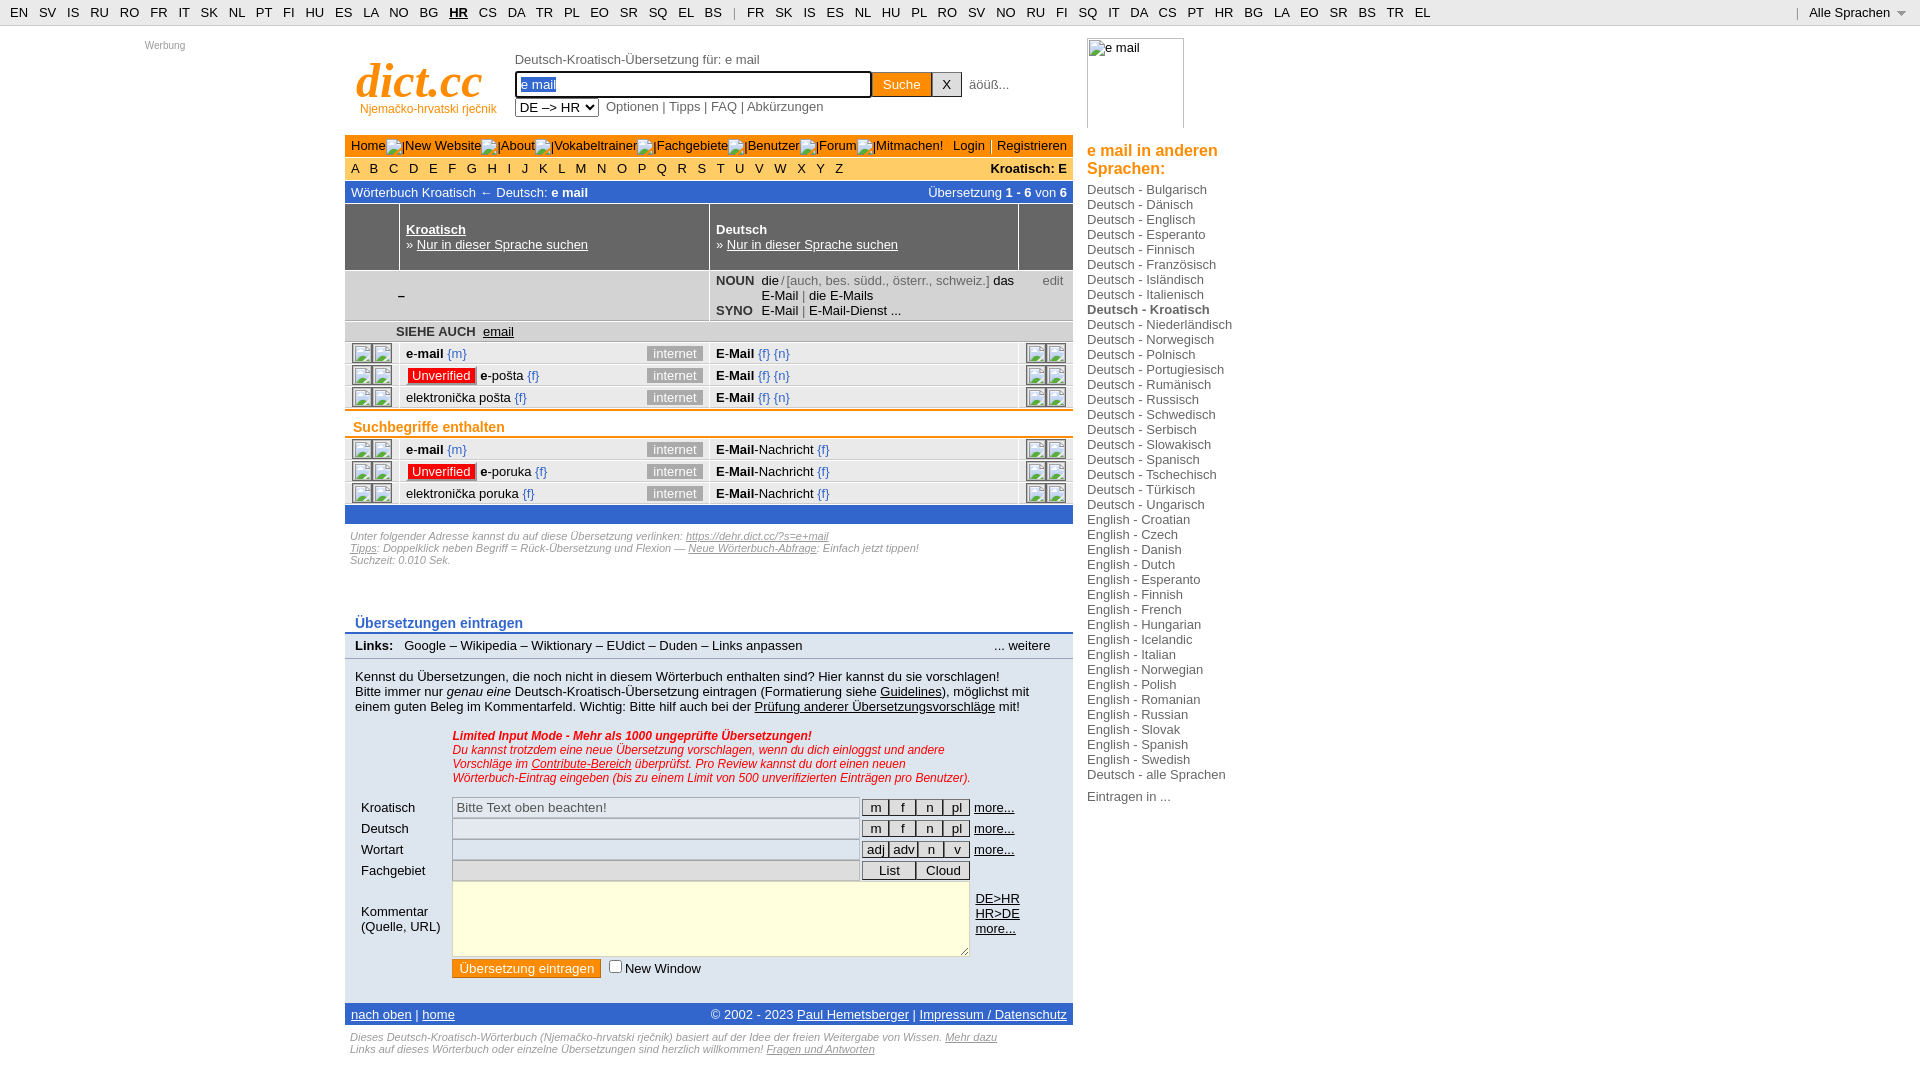 The width and height of the screenshot is (1920, 1080). What do you see at coordinates (572, 12) in the screenshot?
I see `PL` at bounding box center [572, 12].